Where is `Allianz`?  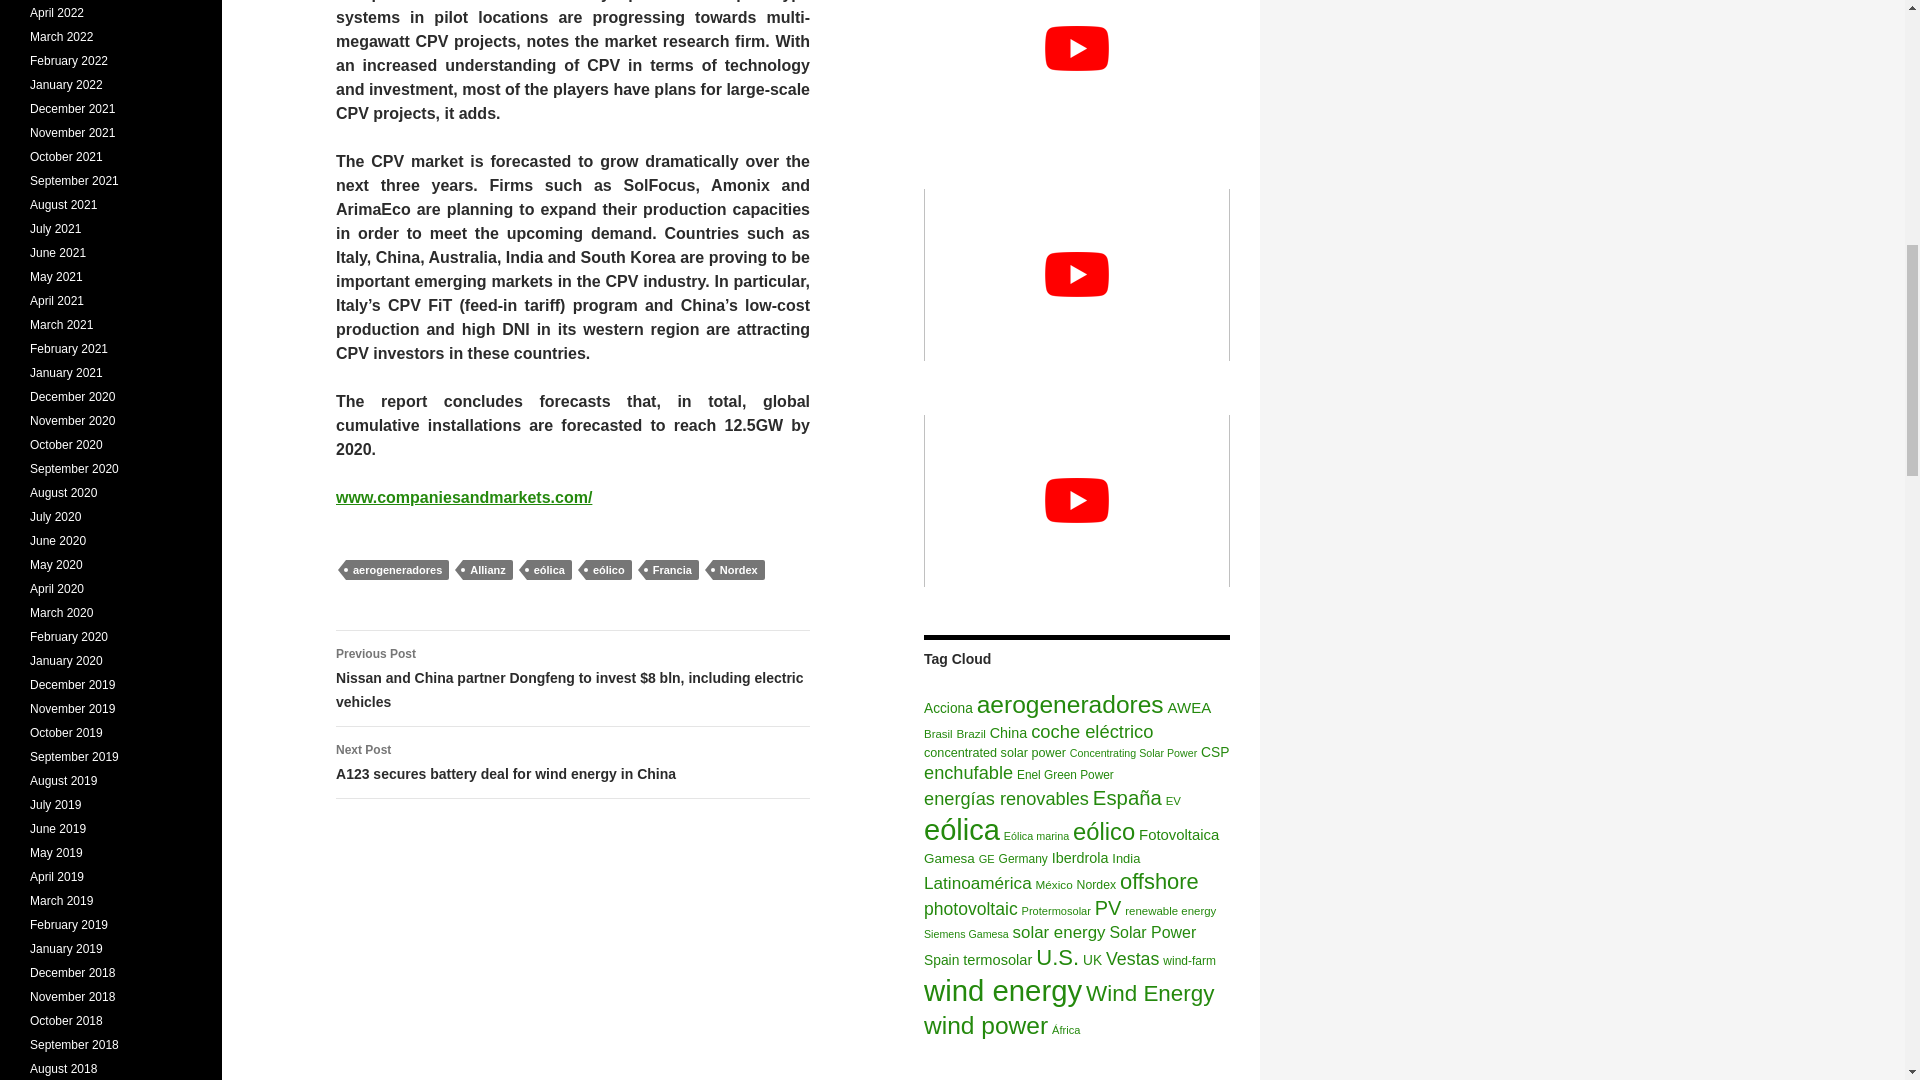
Allianz is located at coordinates (487, 570).